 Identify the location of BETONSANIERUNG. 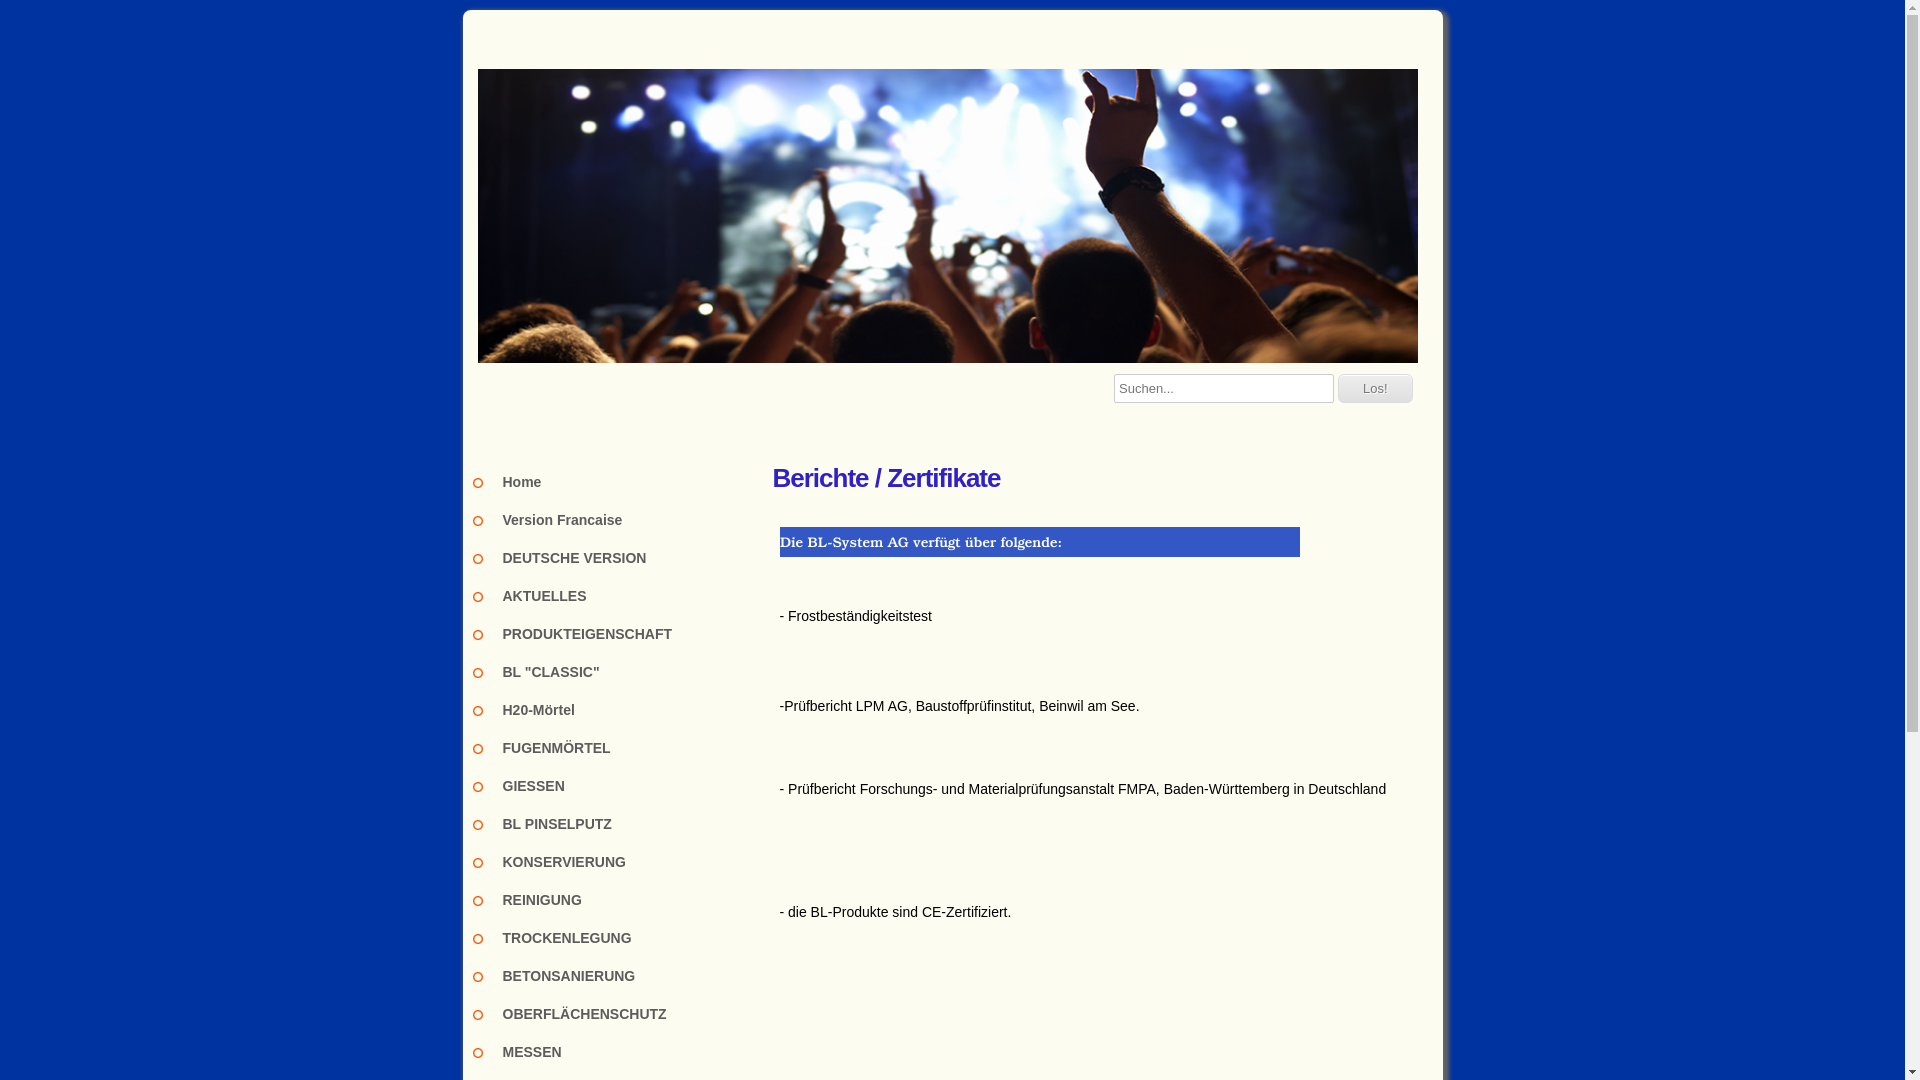
(622, 976).